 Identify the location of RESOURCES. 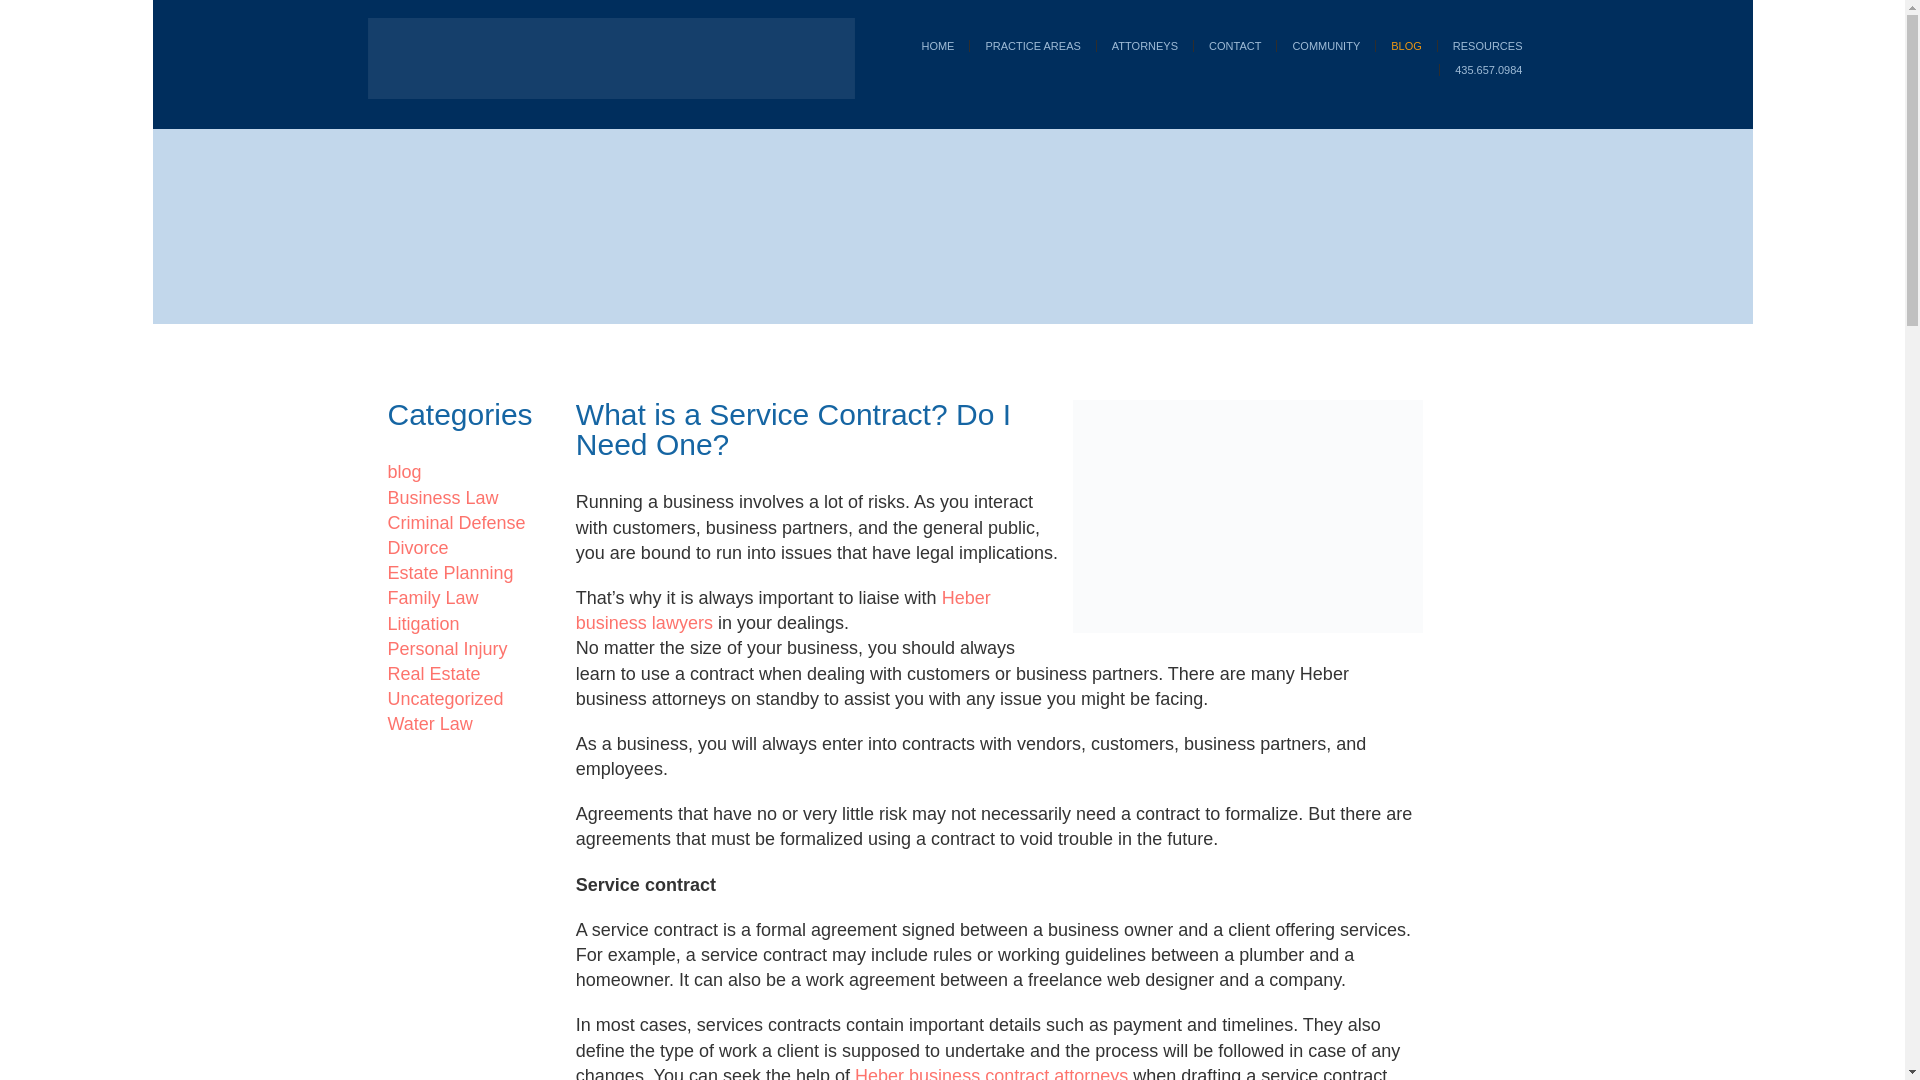
(1486, 45).